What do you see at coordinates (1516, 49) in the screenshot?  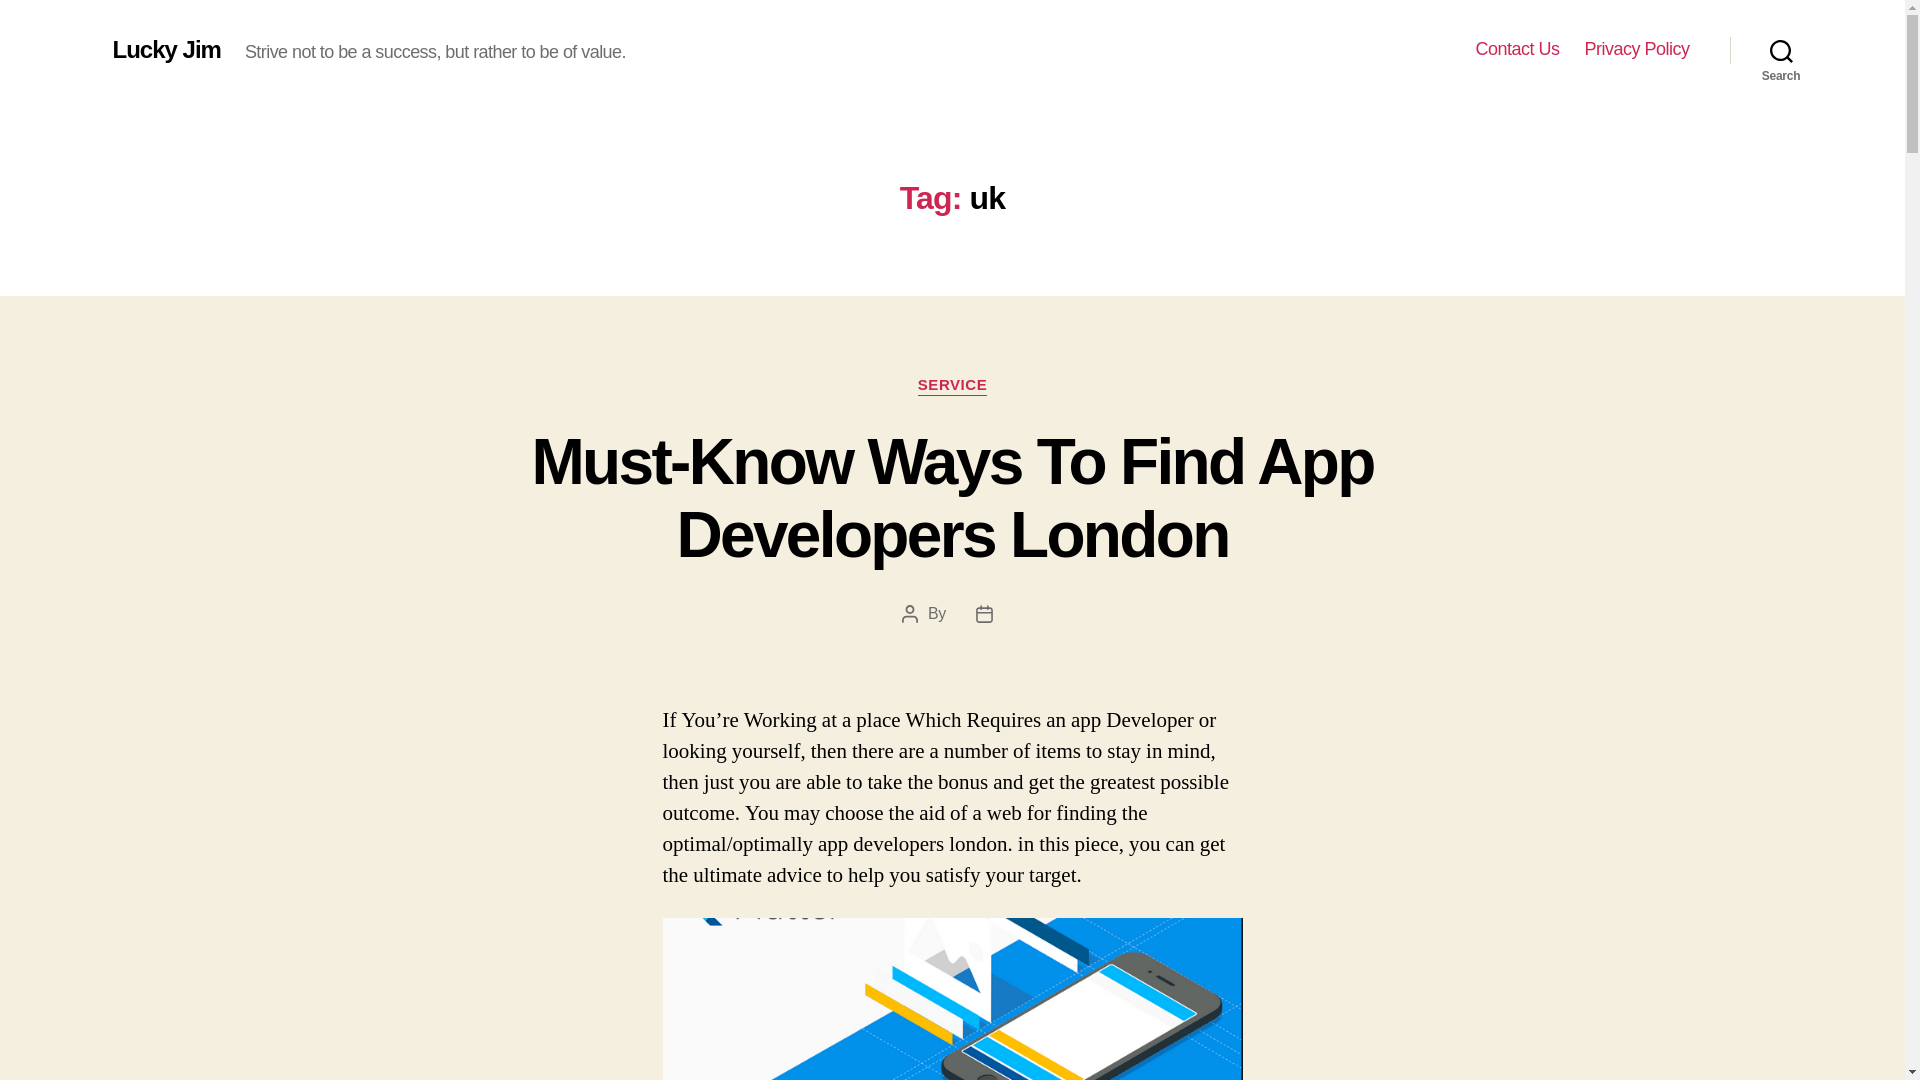 I see `Contact Us` at bounding box center [1516, 49].